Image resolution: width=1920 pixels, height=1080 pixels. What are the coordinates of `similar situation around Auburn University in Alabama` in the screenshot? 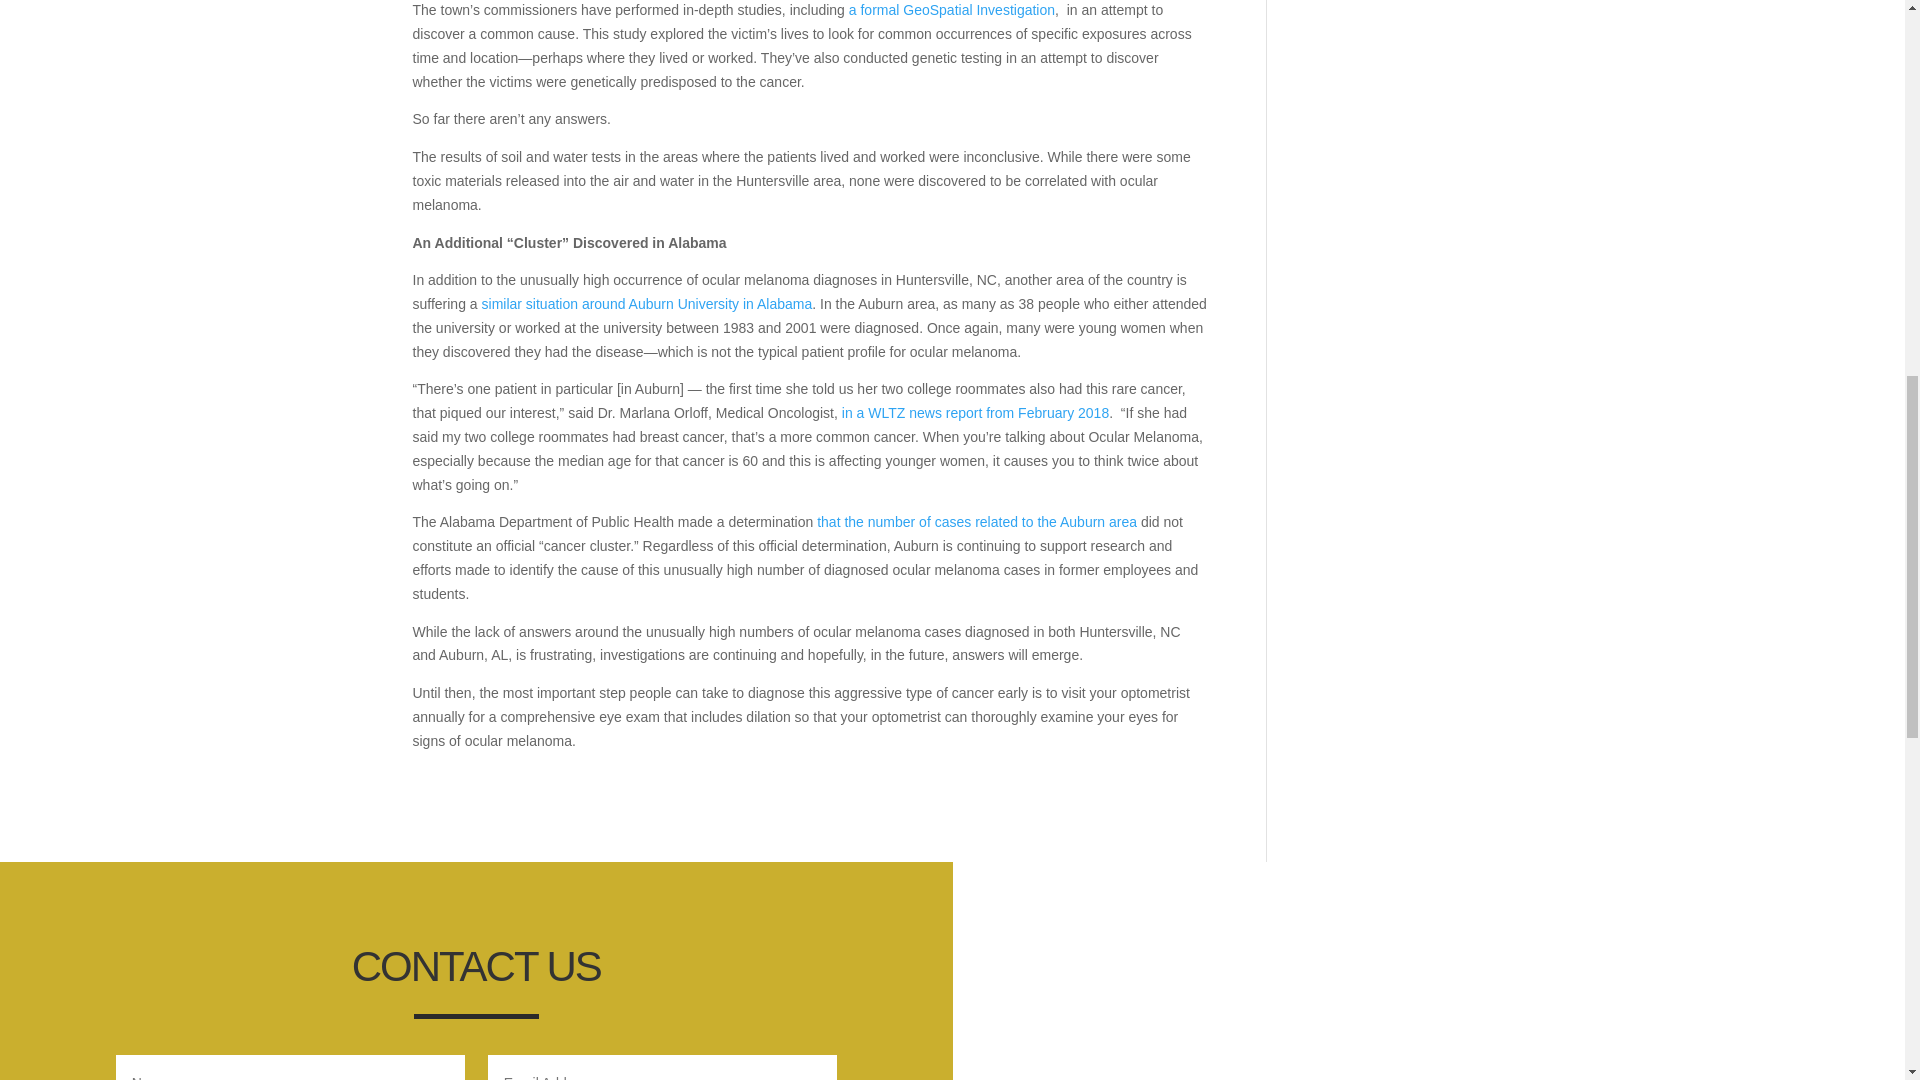 It's located at (646, 304).